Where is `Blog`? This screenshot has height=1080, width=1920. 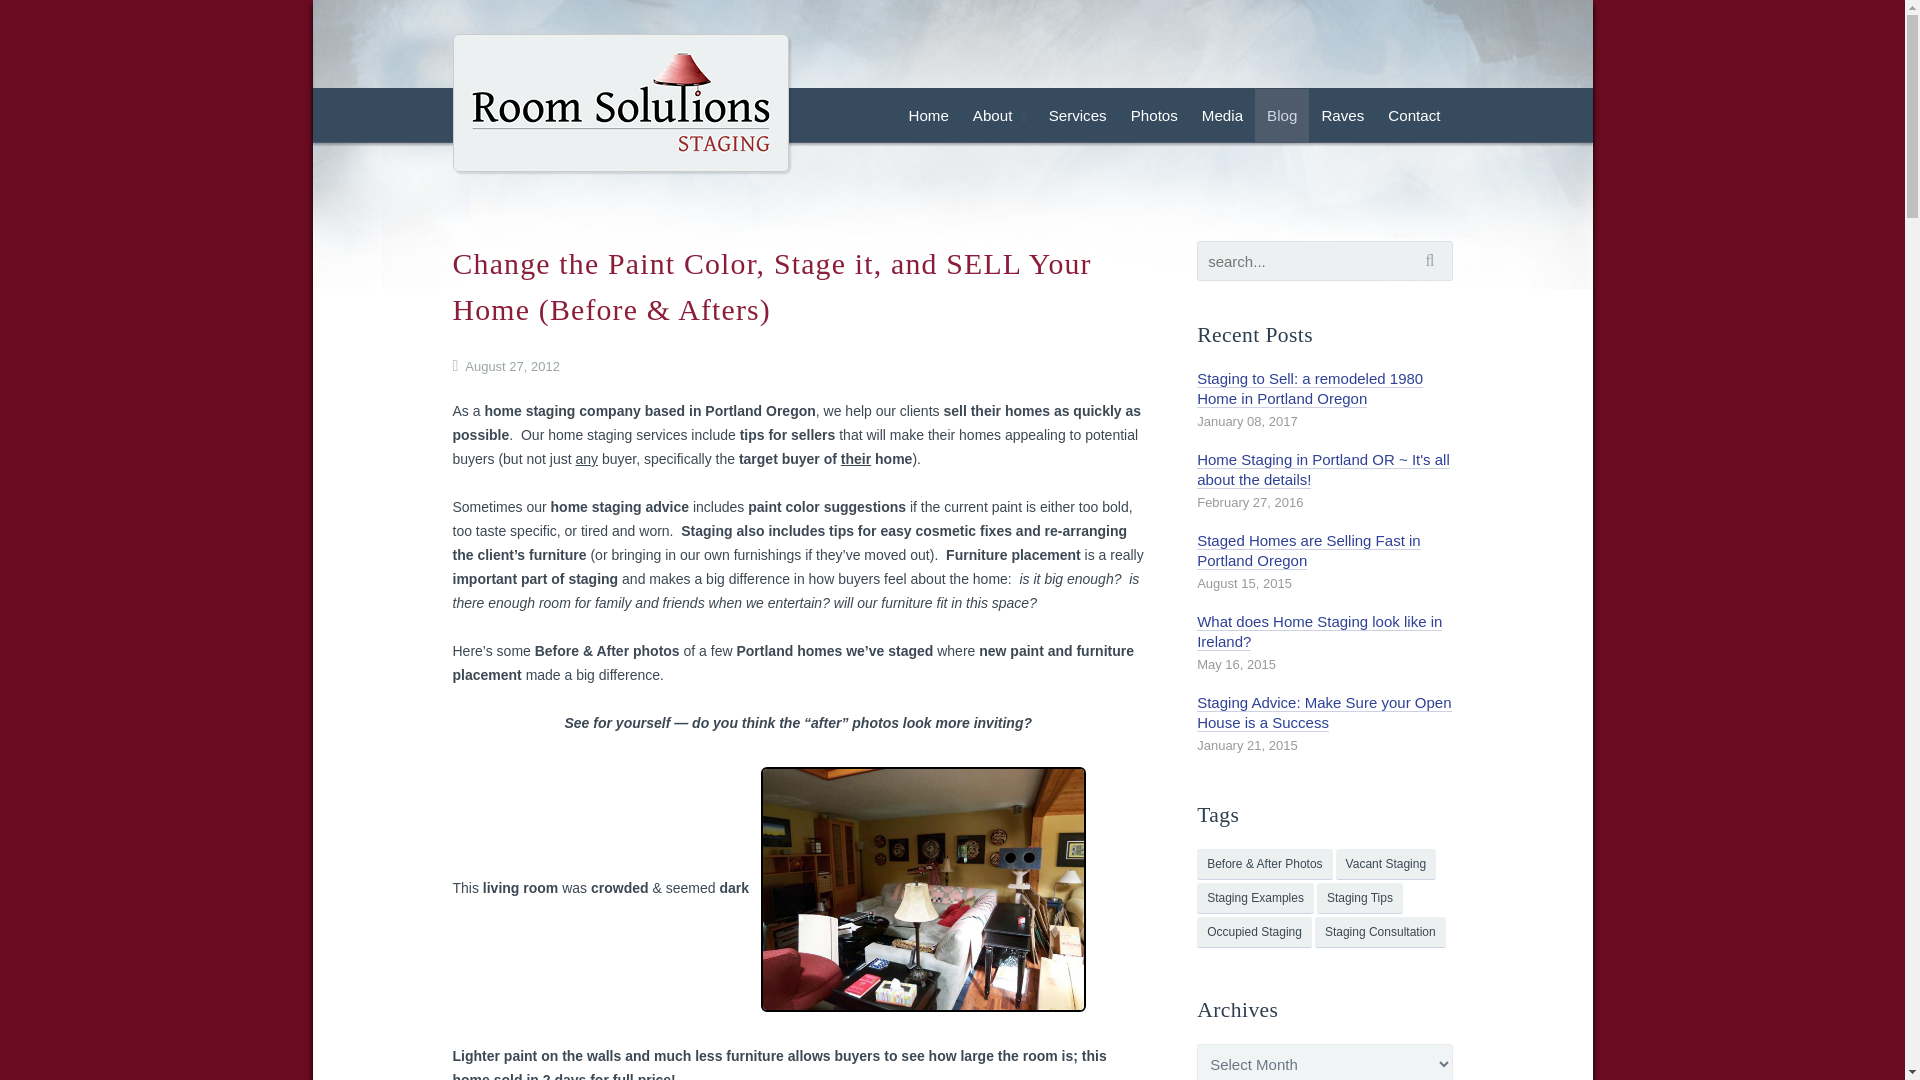
Blog is located at coordinates (1282, 115).